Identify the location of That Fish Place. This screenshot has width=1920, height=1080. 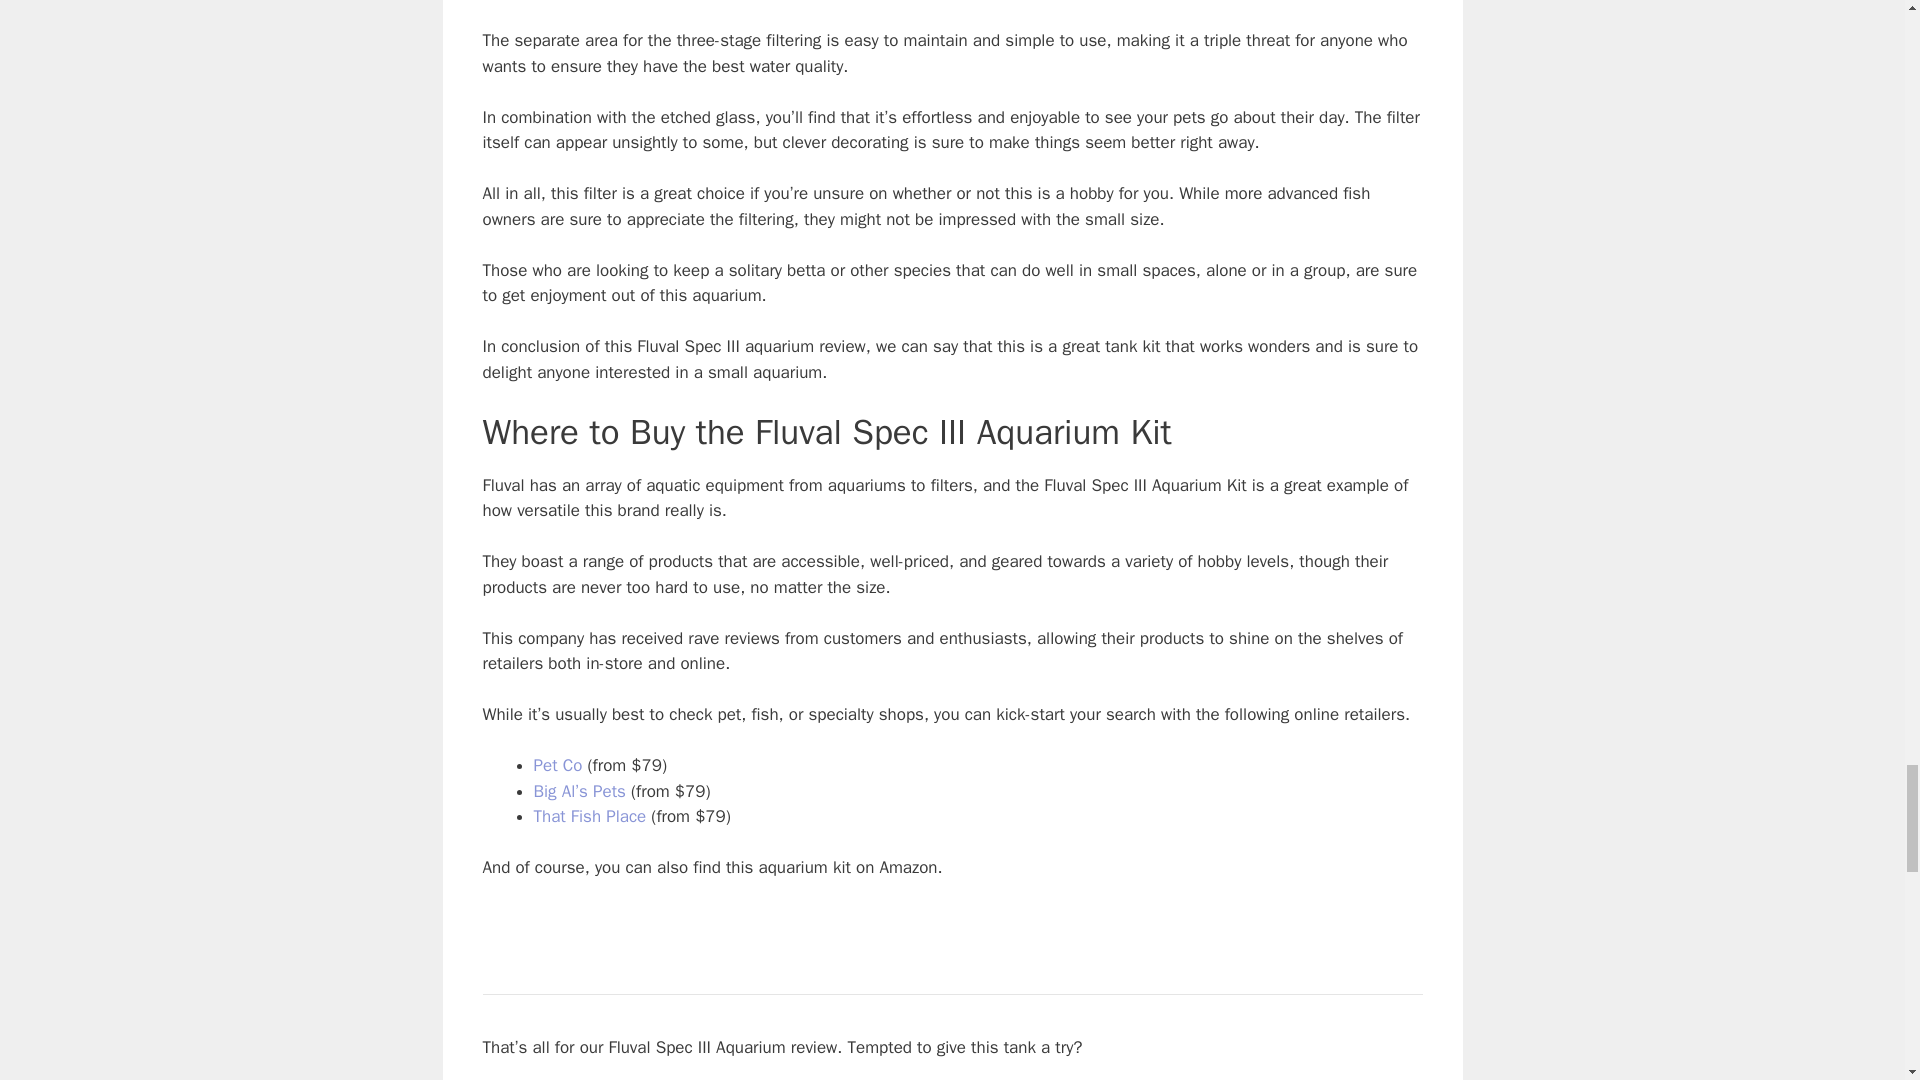
(590, 816).